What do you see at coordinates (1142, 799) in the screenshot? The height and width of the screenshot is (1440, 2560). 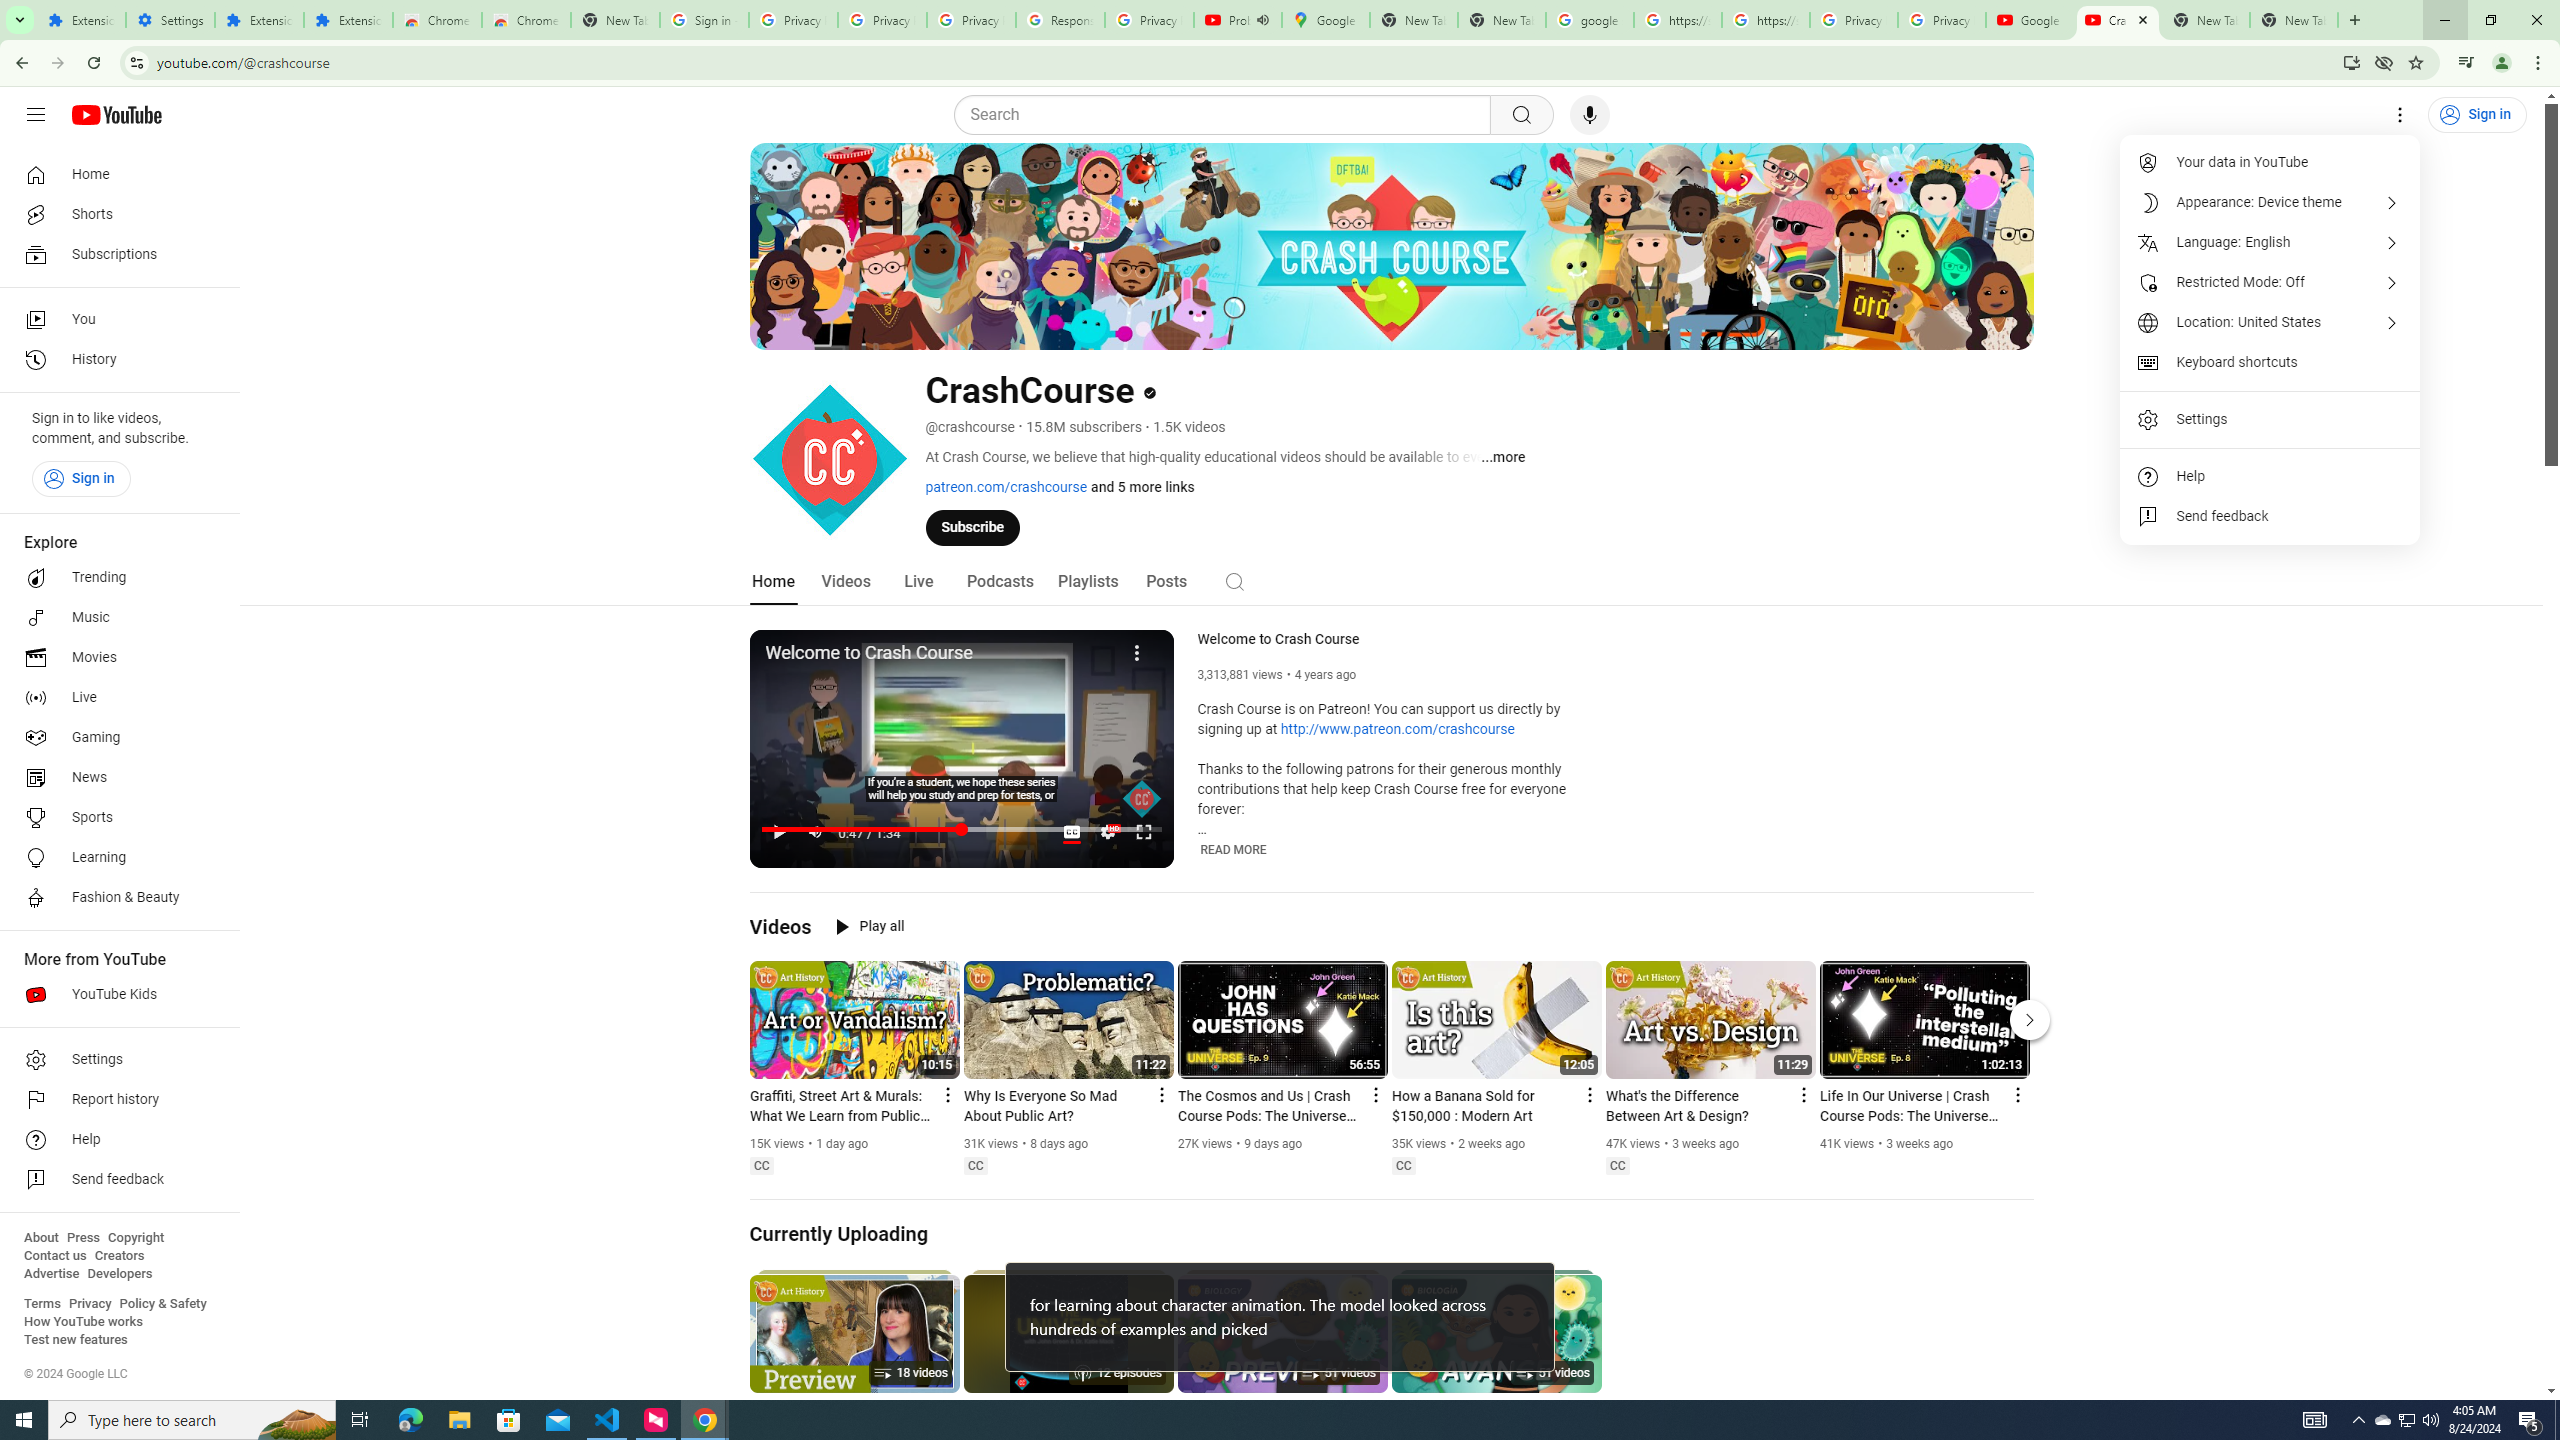 I see `Channel watermark` at bounding box center [1142, 799].